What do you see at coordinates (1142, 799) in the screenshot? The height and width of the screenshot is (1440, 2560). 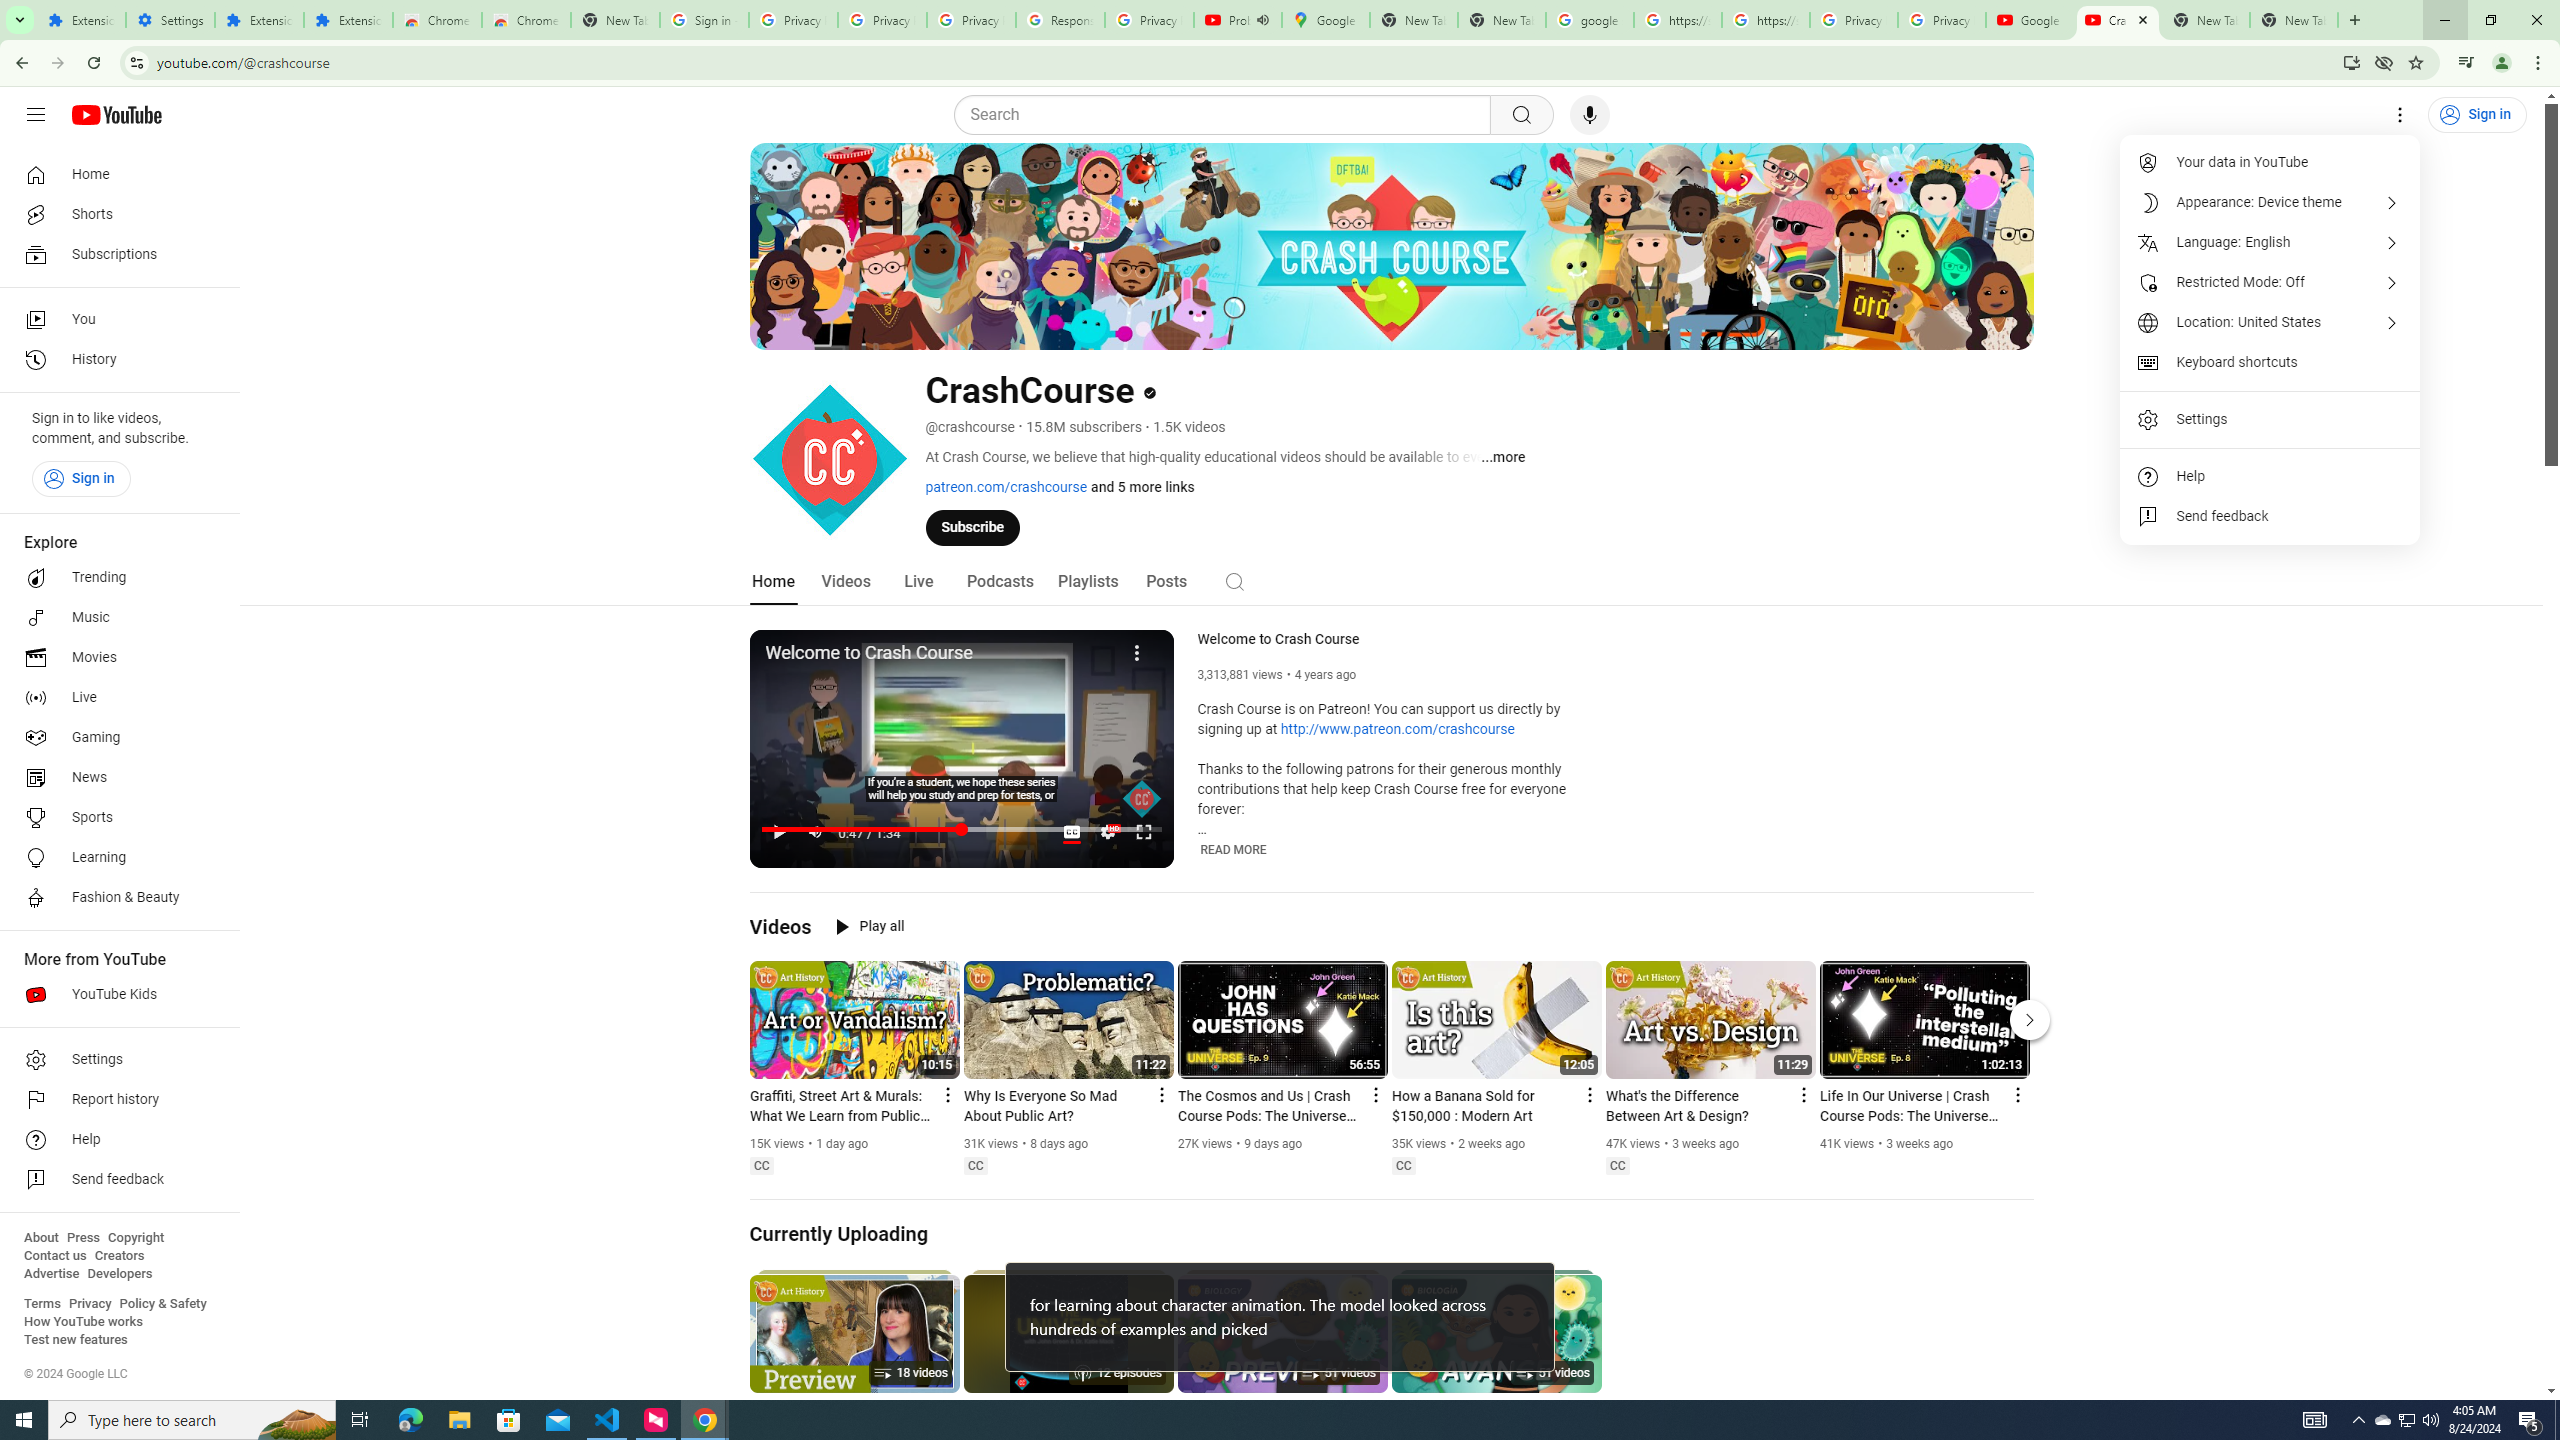 I see `Channel watermark` at bounding box center [1142, 799].